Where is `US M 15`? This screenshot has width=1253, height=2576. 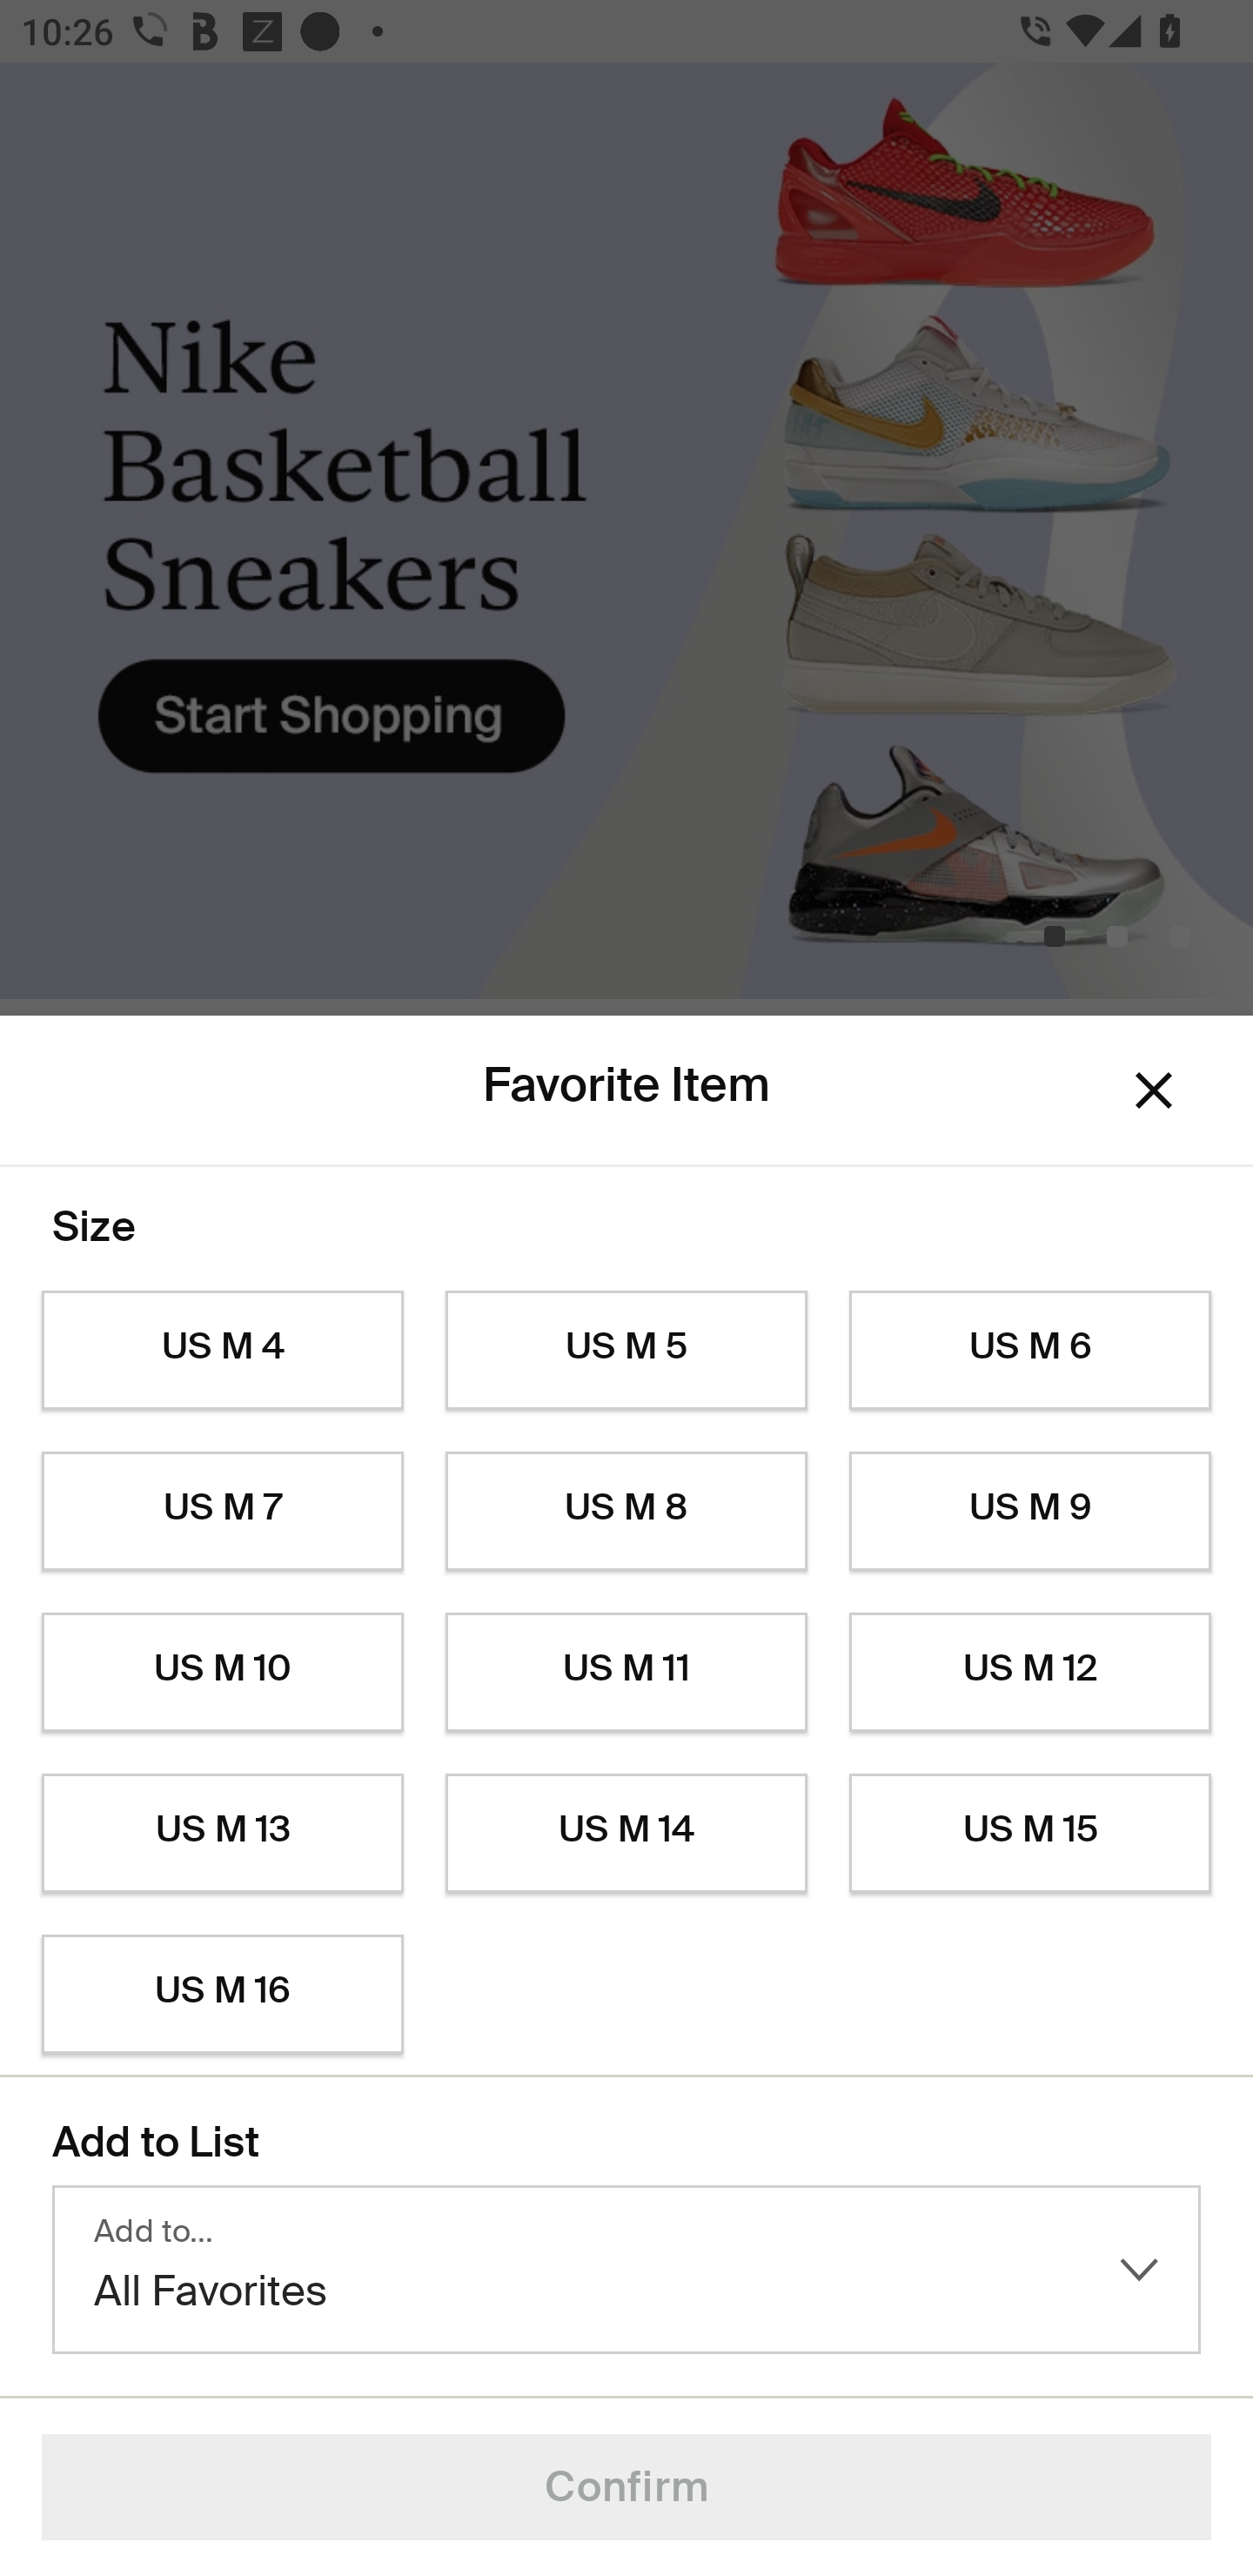 US M 15 is located at coordinates (1030, 1834).